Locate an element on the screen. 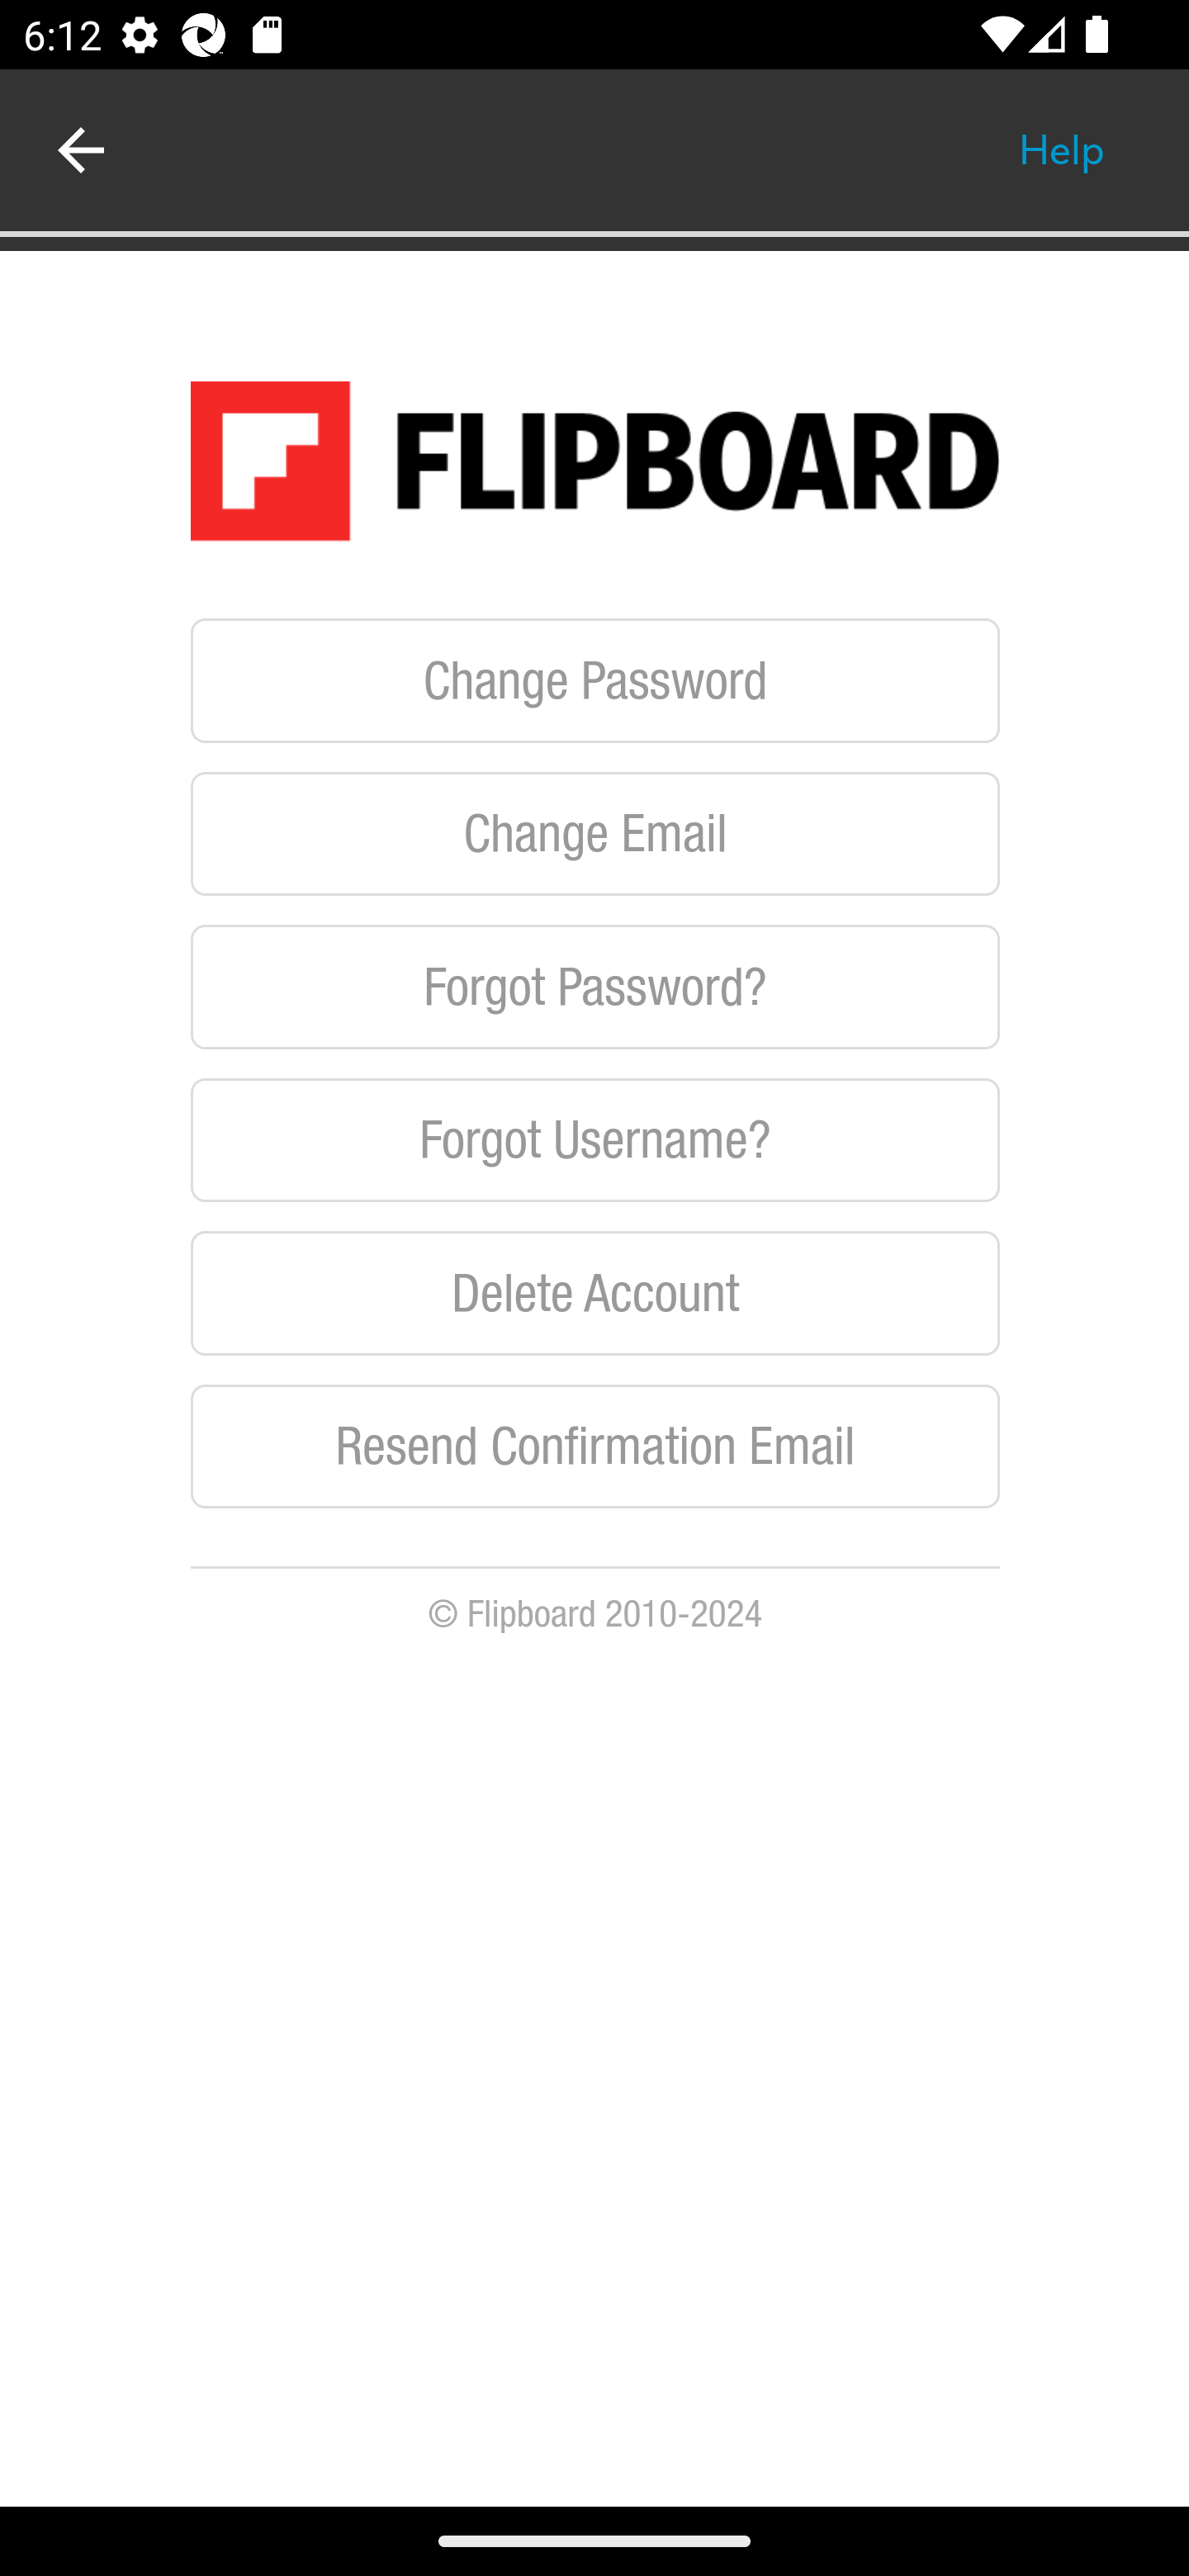 The image size is (1189, 2576). Resend Confirmation Email is located at coordinates (596, 1447).